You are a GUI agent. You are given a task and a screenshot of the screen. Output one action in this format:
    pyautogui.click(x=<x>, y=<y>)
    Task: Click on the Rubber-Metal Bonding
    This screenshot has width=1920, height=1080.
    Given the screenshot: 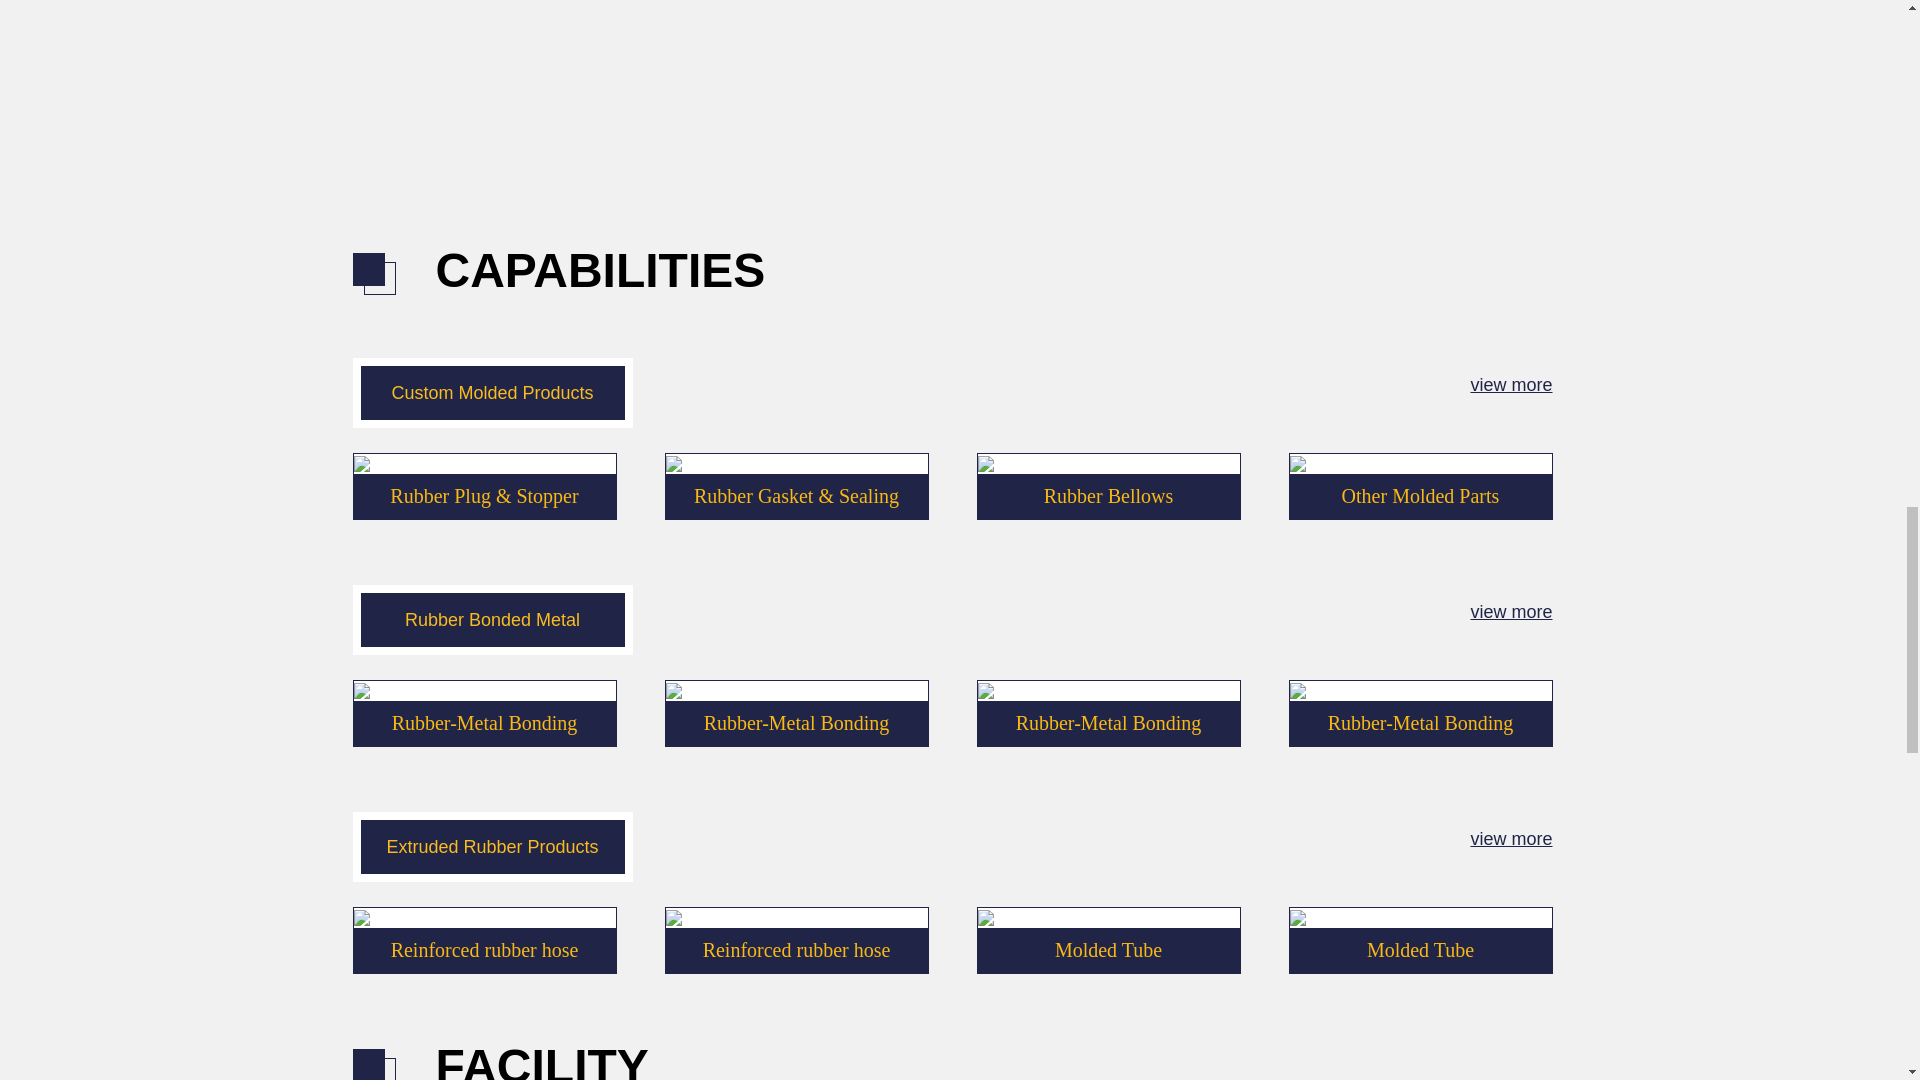 What is the action you would take?
    pyautogui.click(x=1108, y=723)
    